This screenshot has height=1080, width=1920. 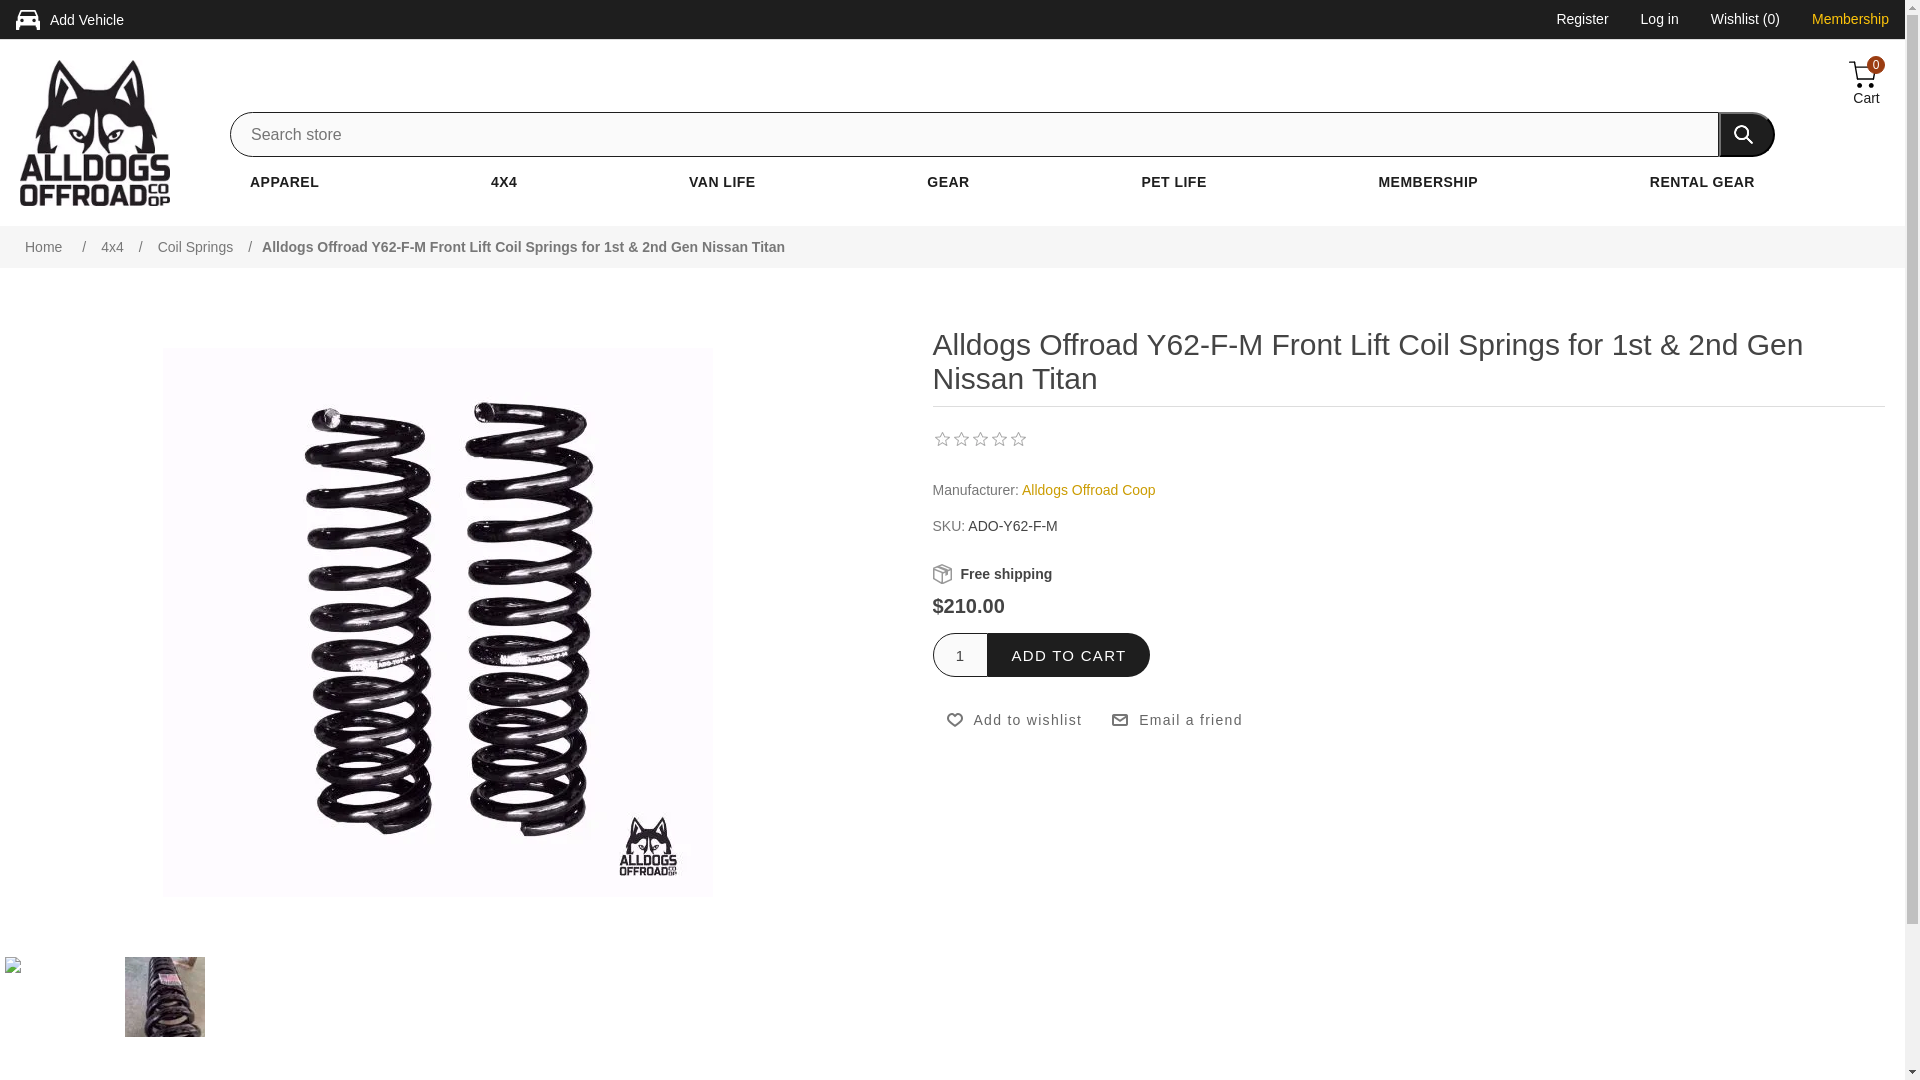 What do you see at coordinates (1172, 182) in the screenshot?
I see `PET LIFE` at bounding box center [1172, 182].